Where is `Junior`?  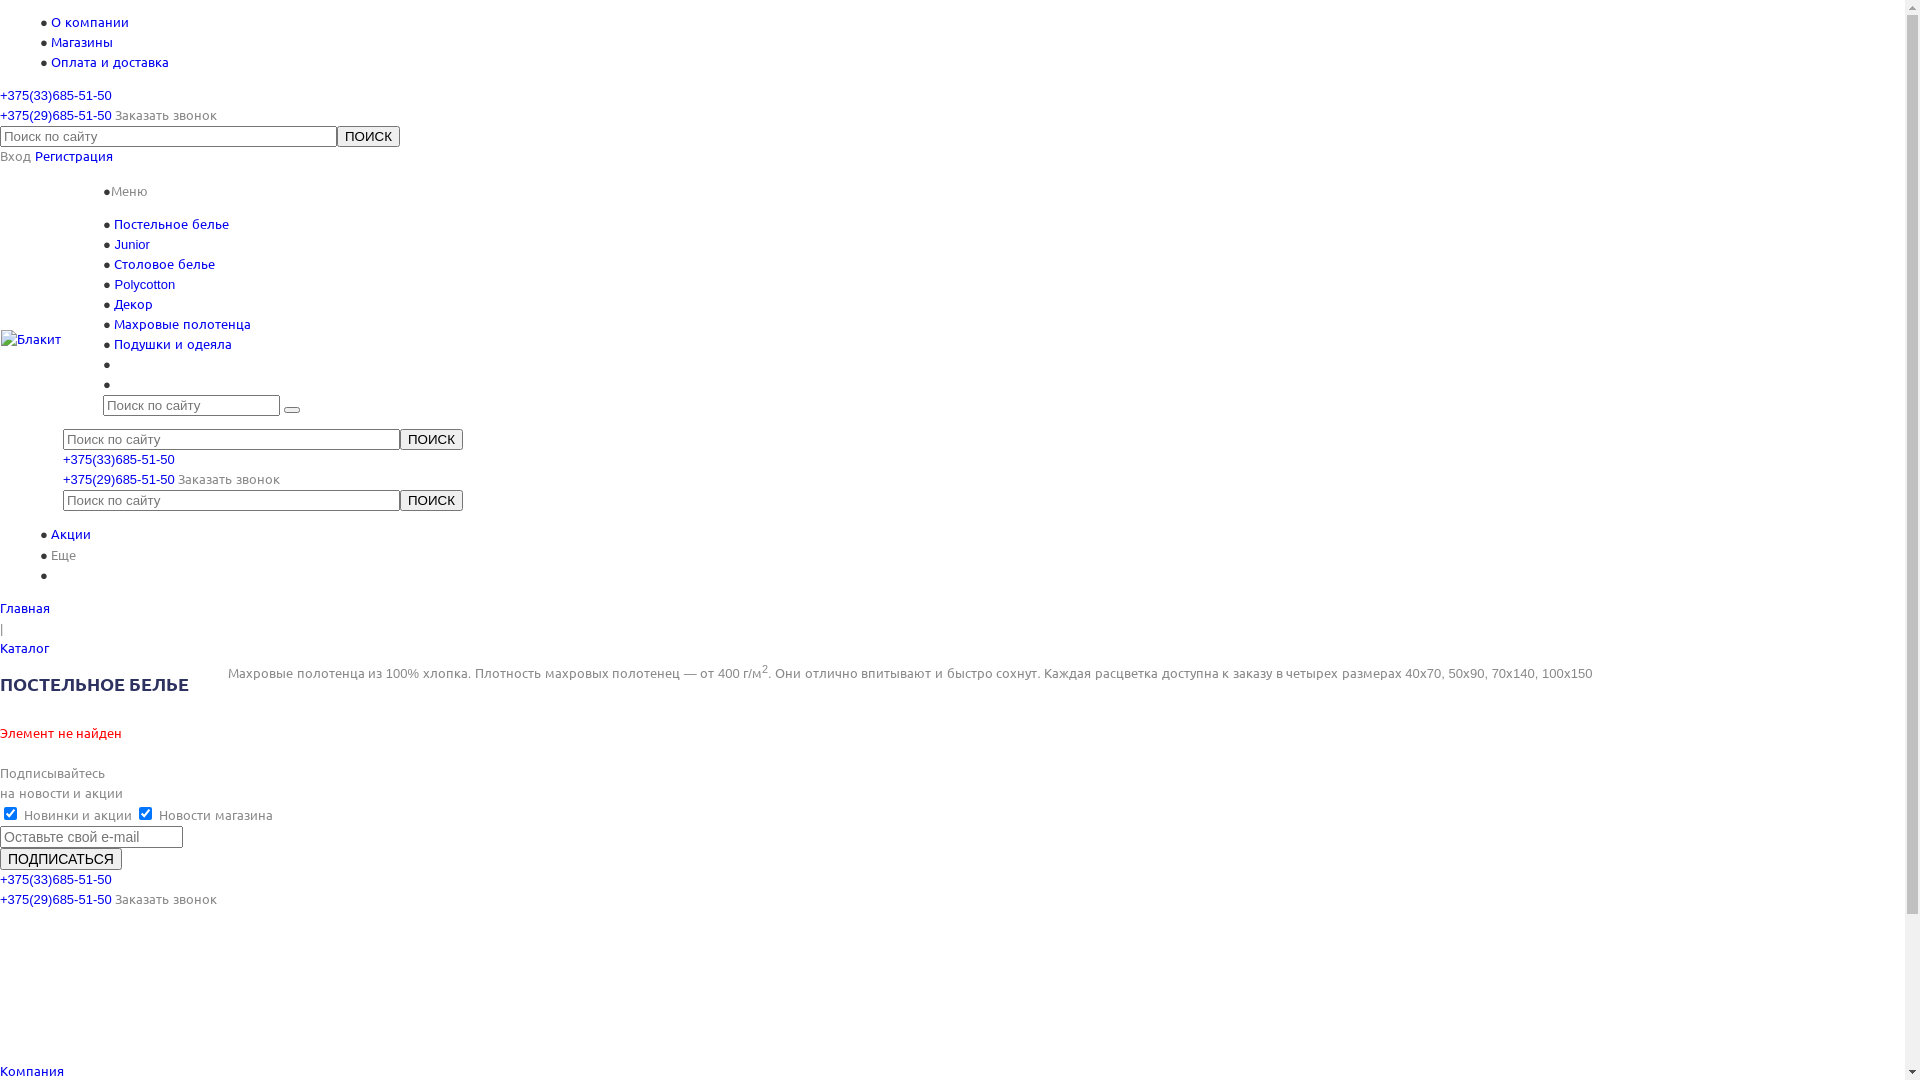
Junior is located at coordinates (132, 244).